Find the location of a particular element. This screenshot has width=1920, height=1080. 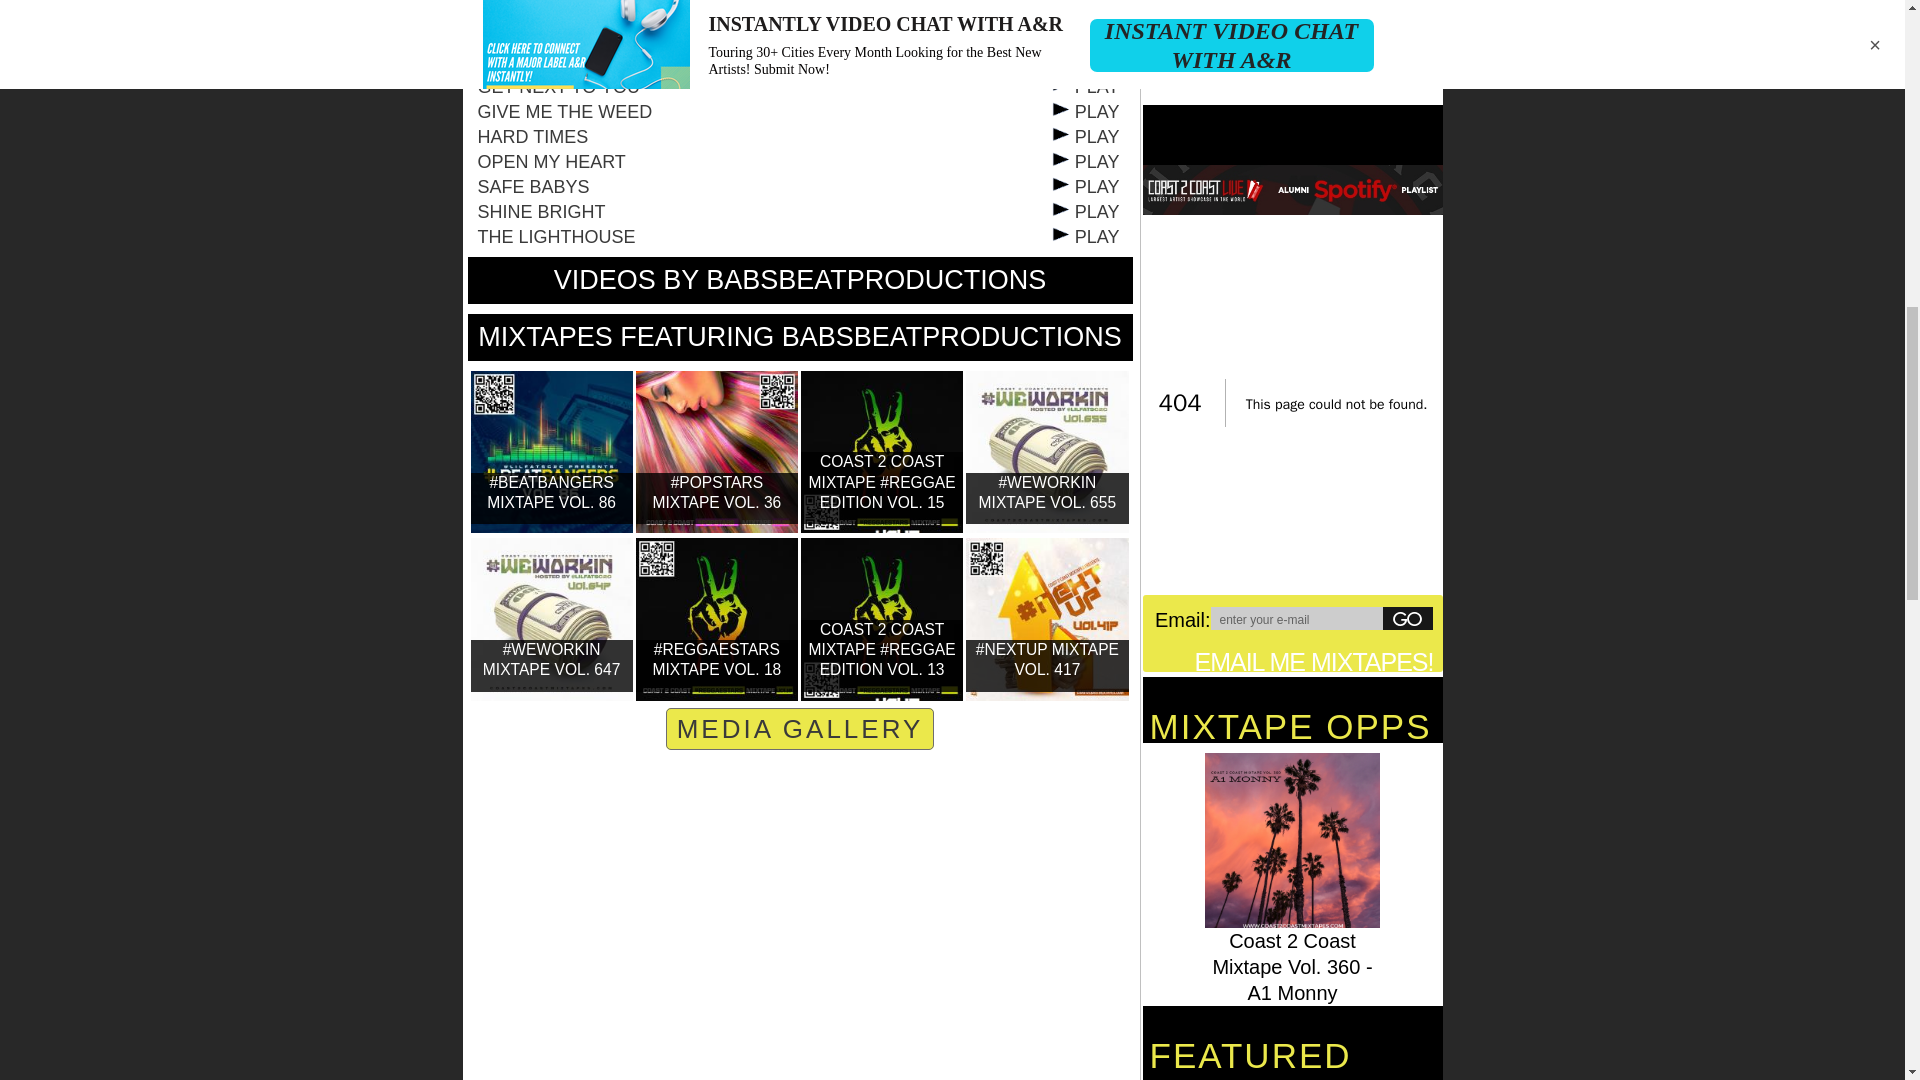

DOWN FOR MY CITY is located at coordinates (567, 37).